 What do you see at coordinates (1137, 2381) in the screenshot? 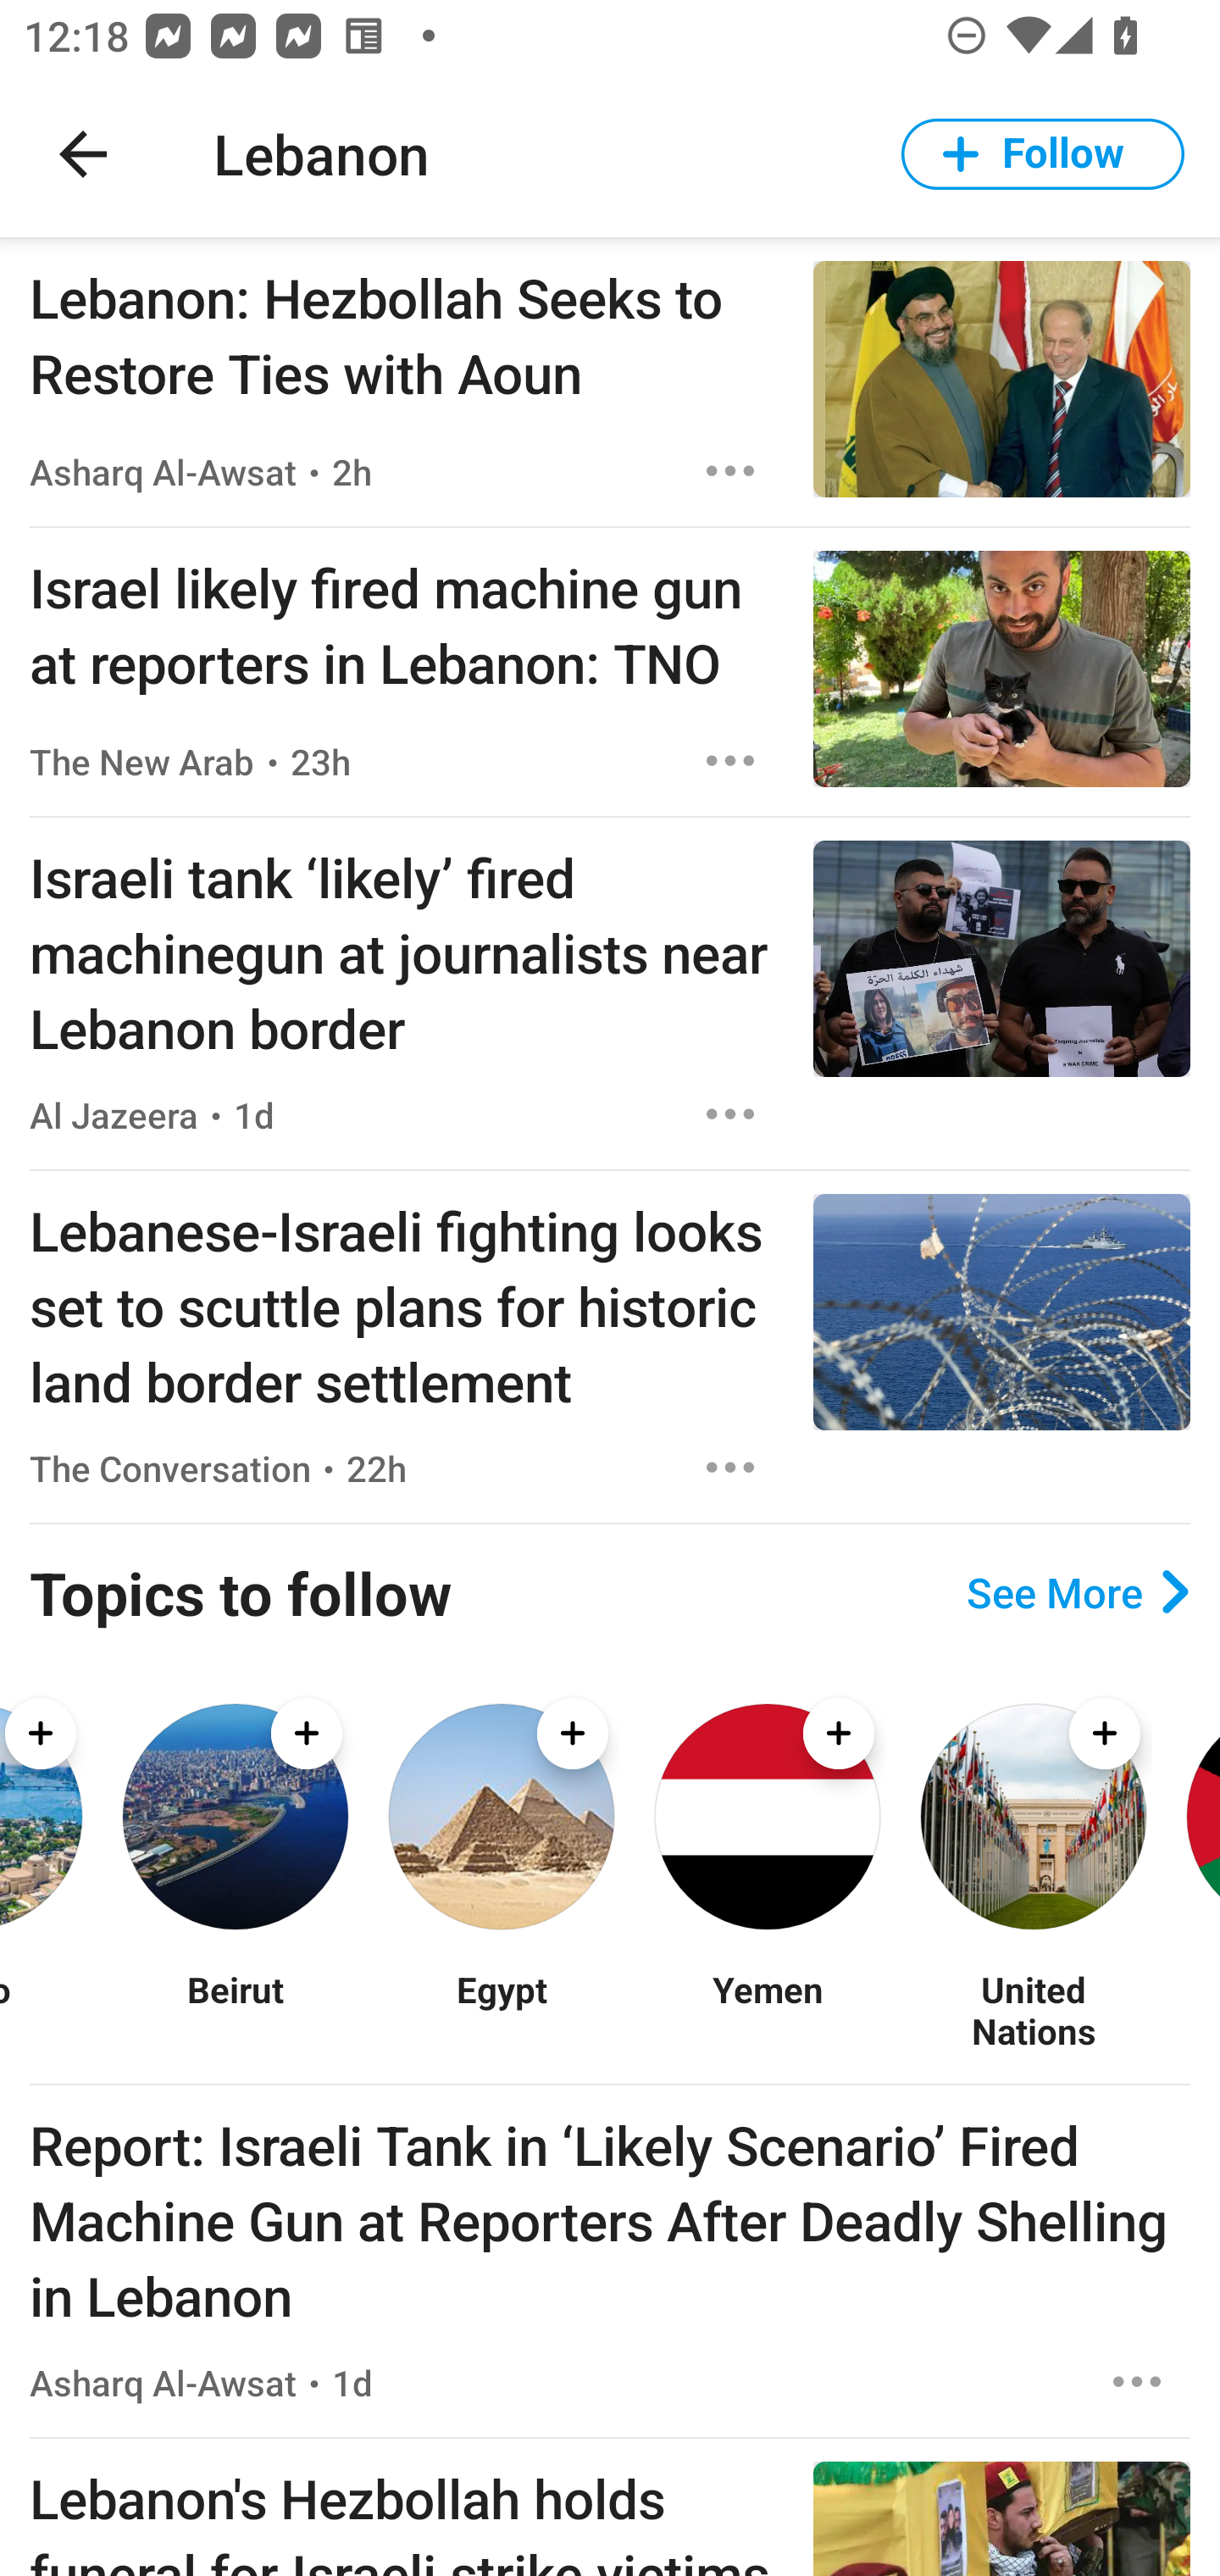
I see `Options` at bounding box center [1137, 2381].